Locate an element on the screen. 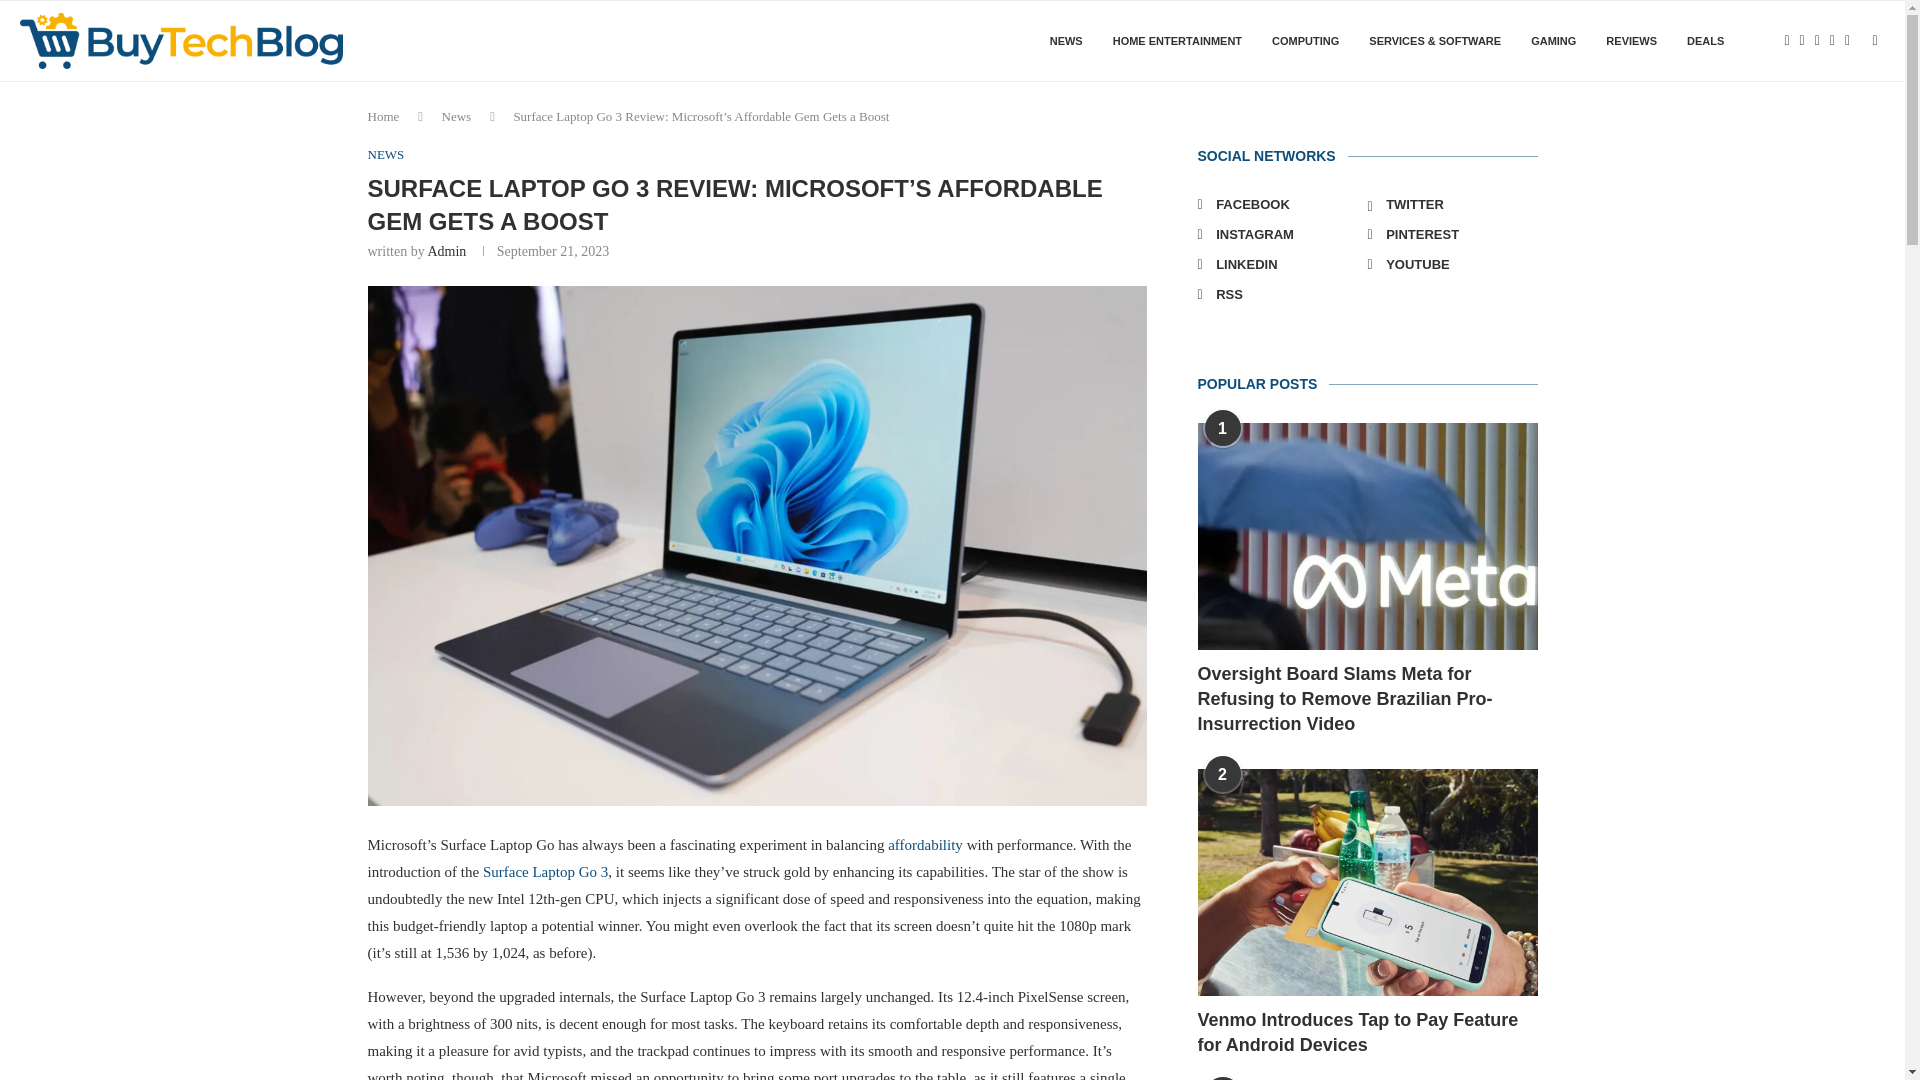  News is located at coordinates (456, 116).